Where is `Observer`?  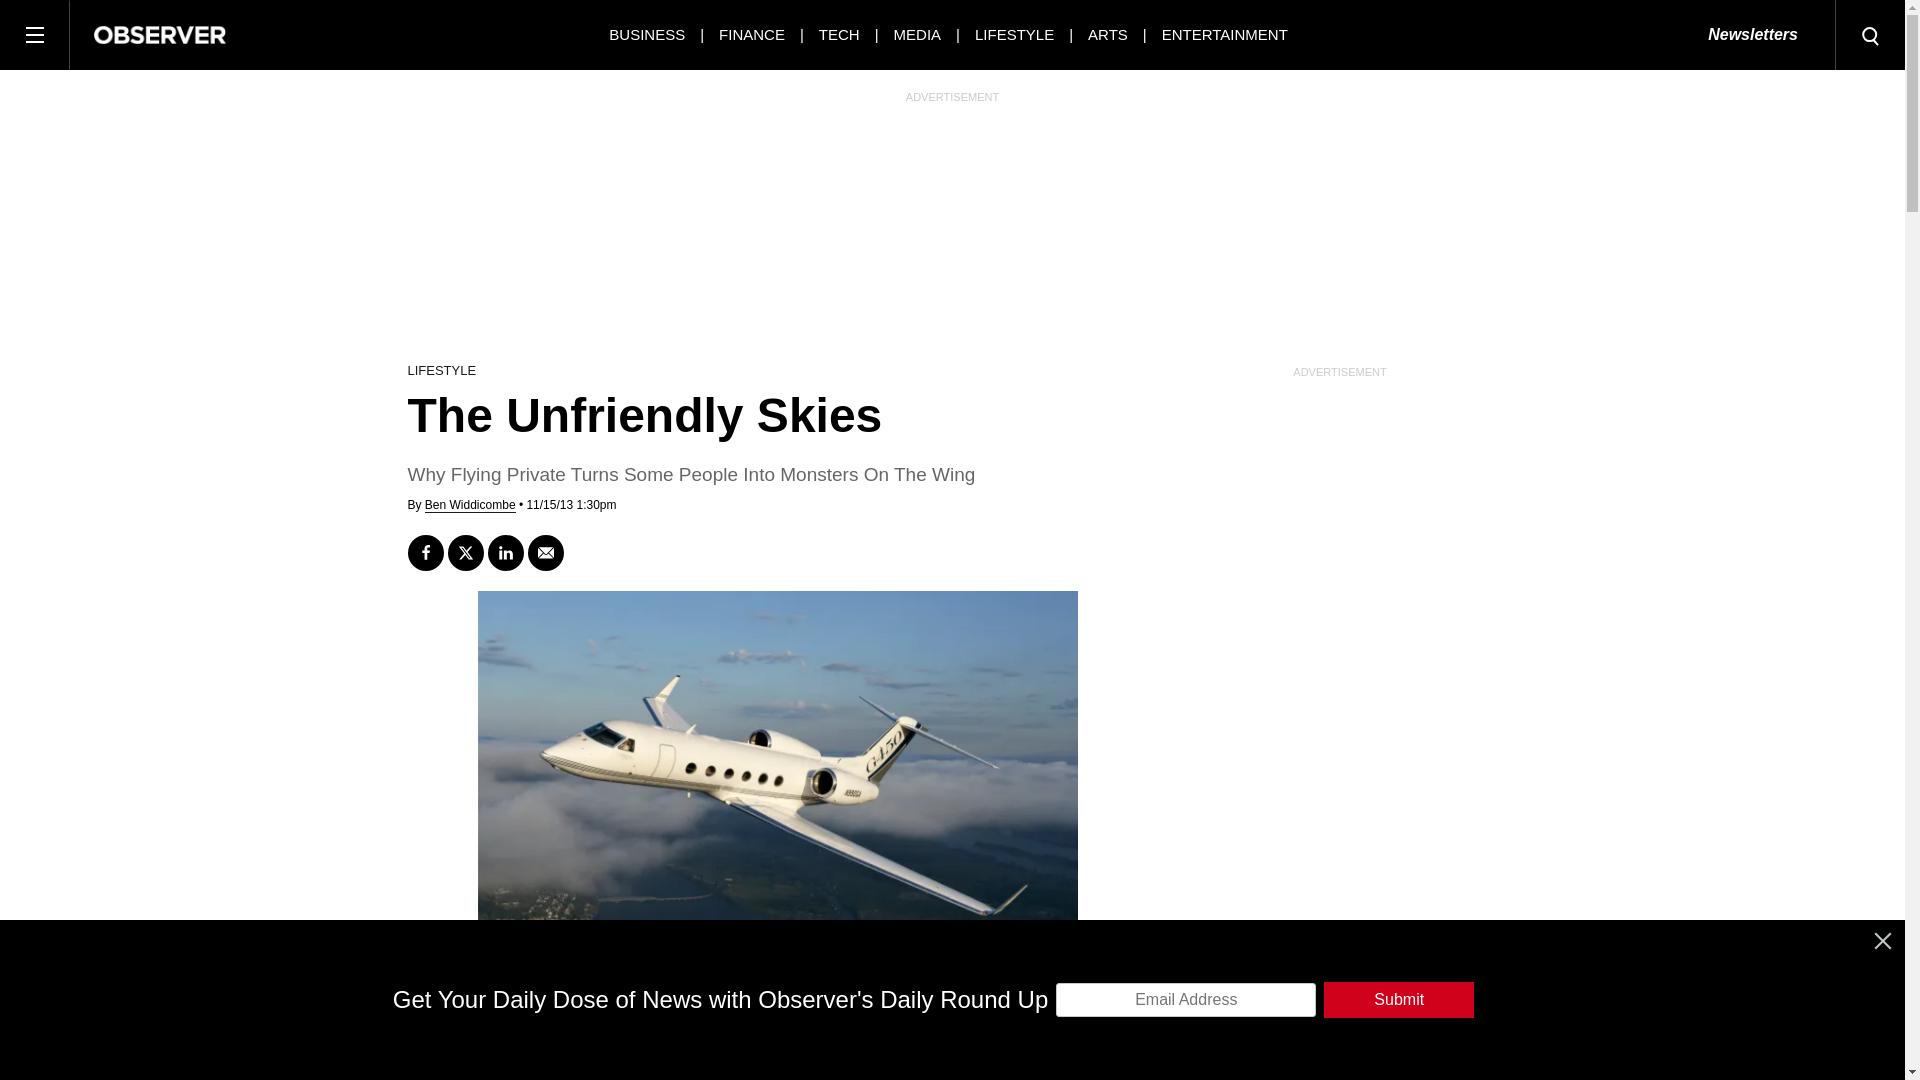 Observer is located at coordinates (160, 34).